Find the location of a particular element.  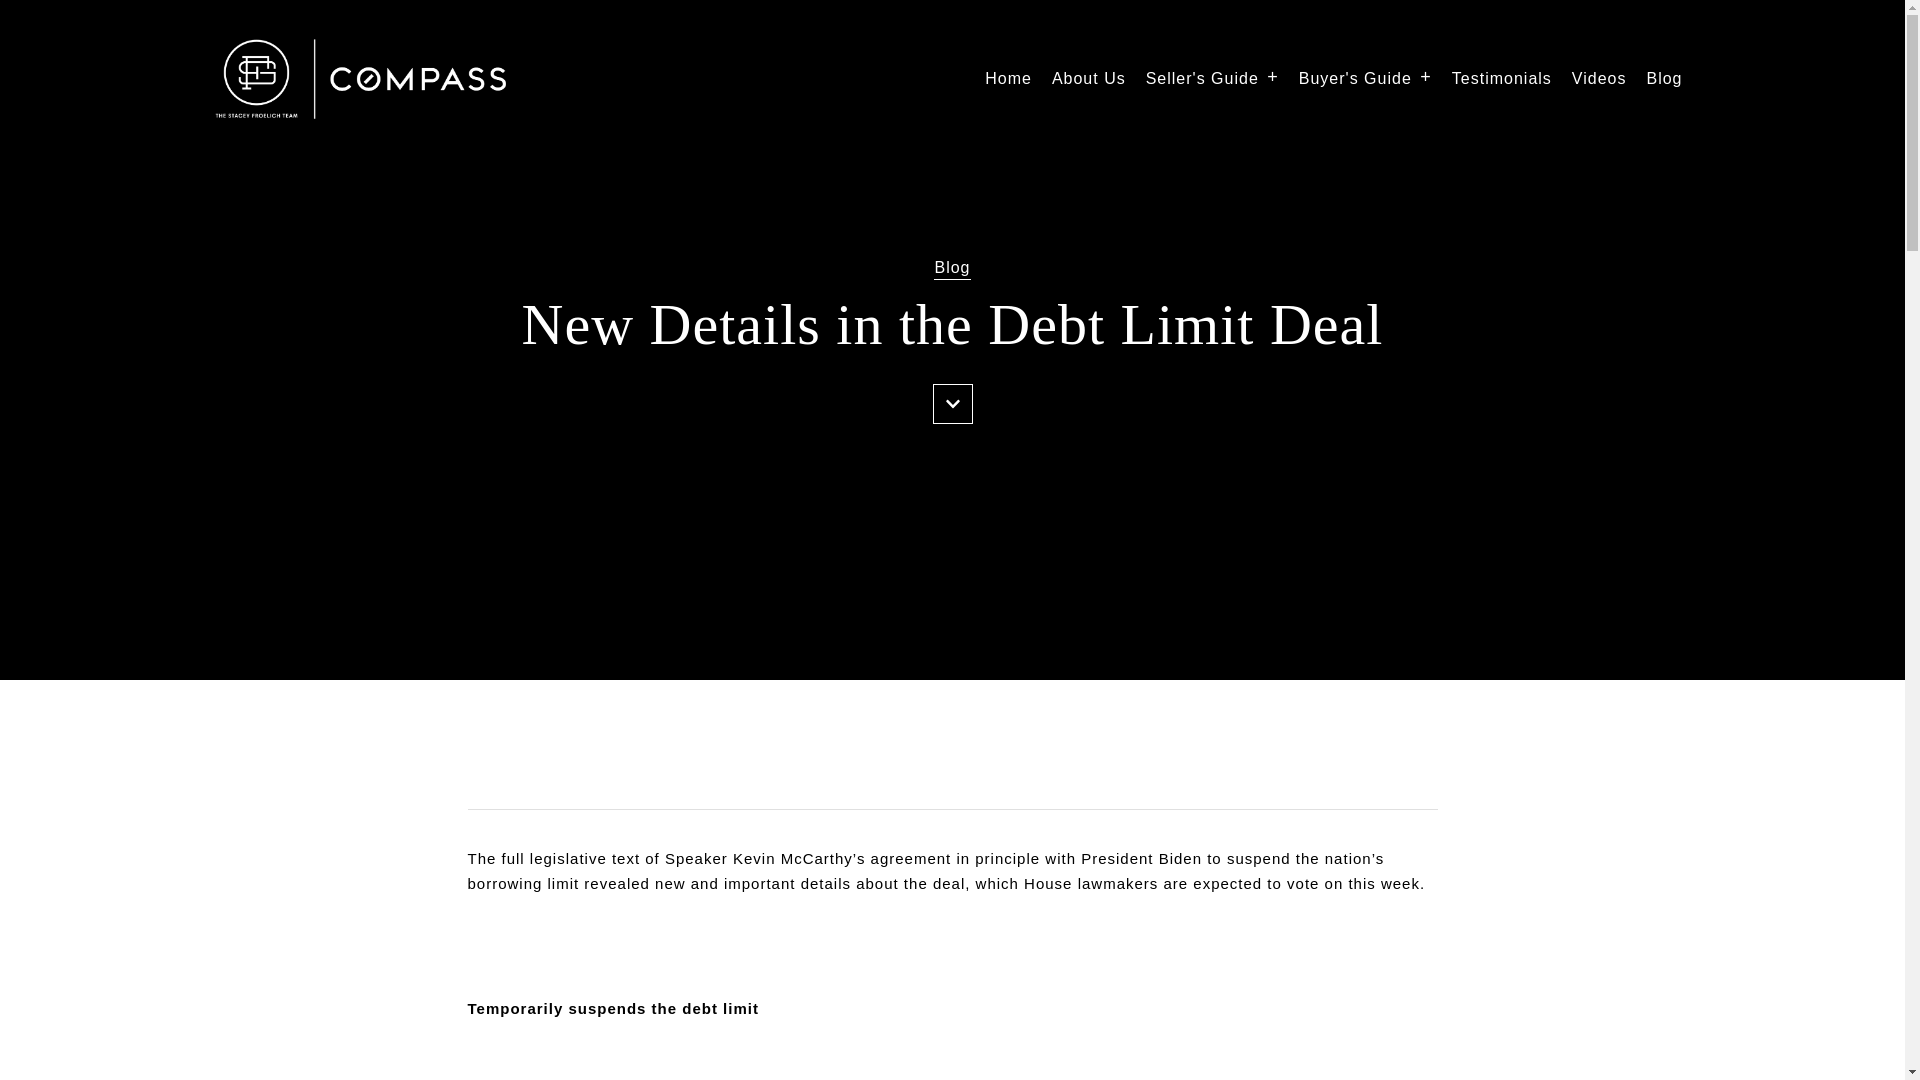

Videos is located at coordinates (1599, 78).